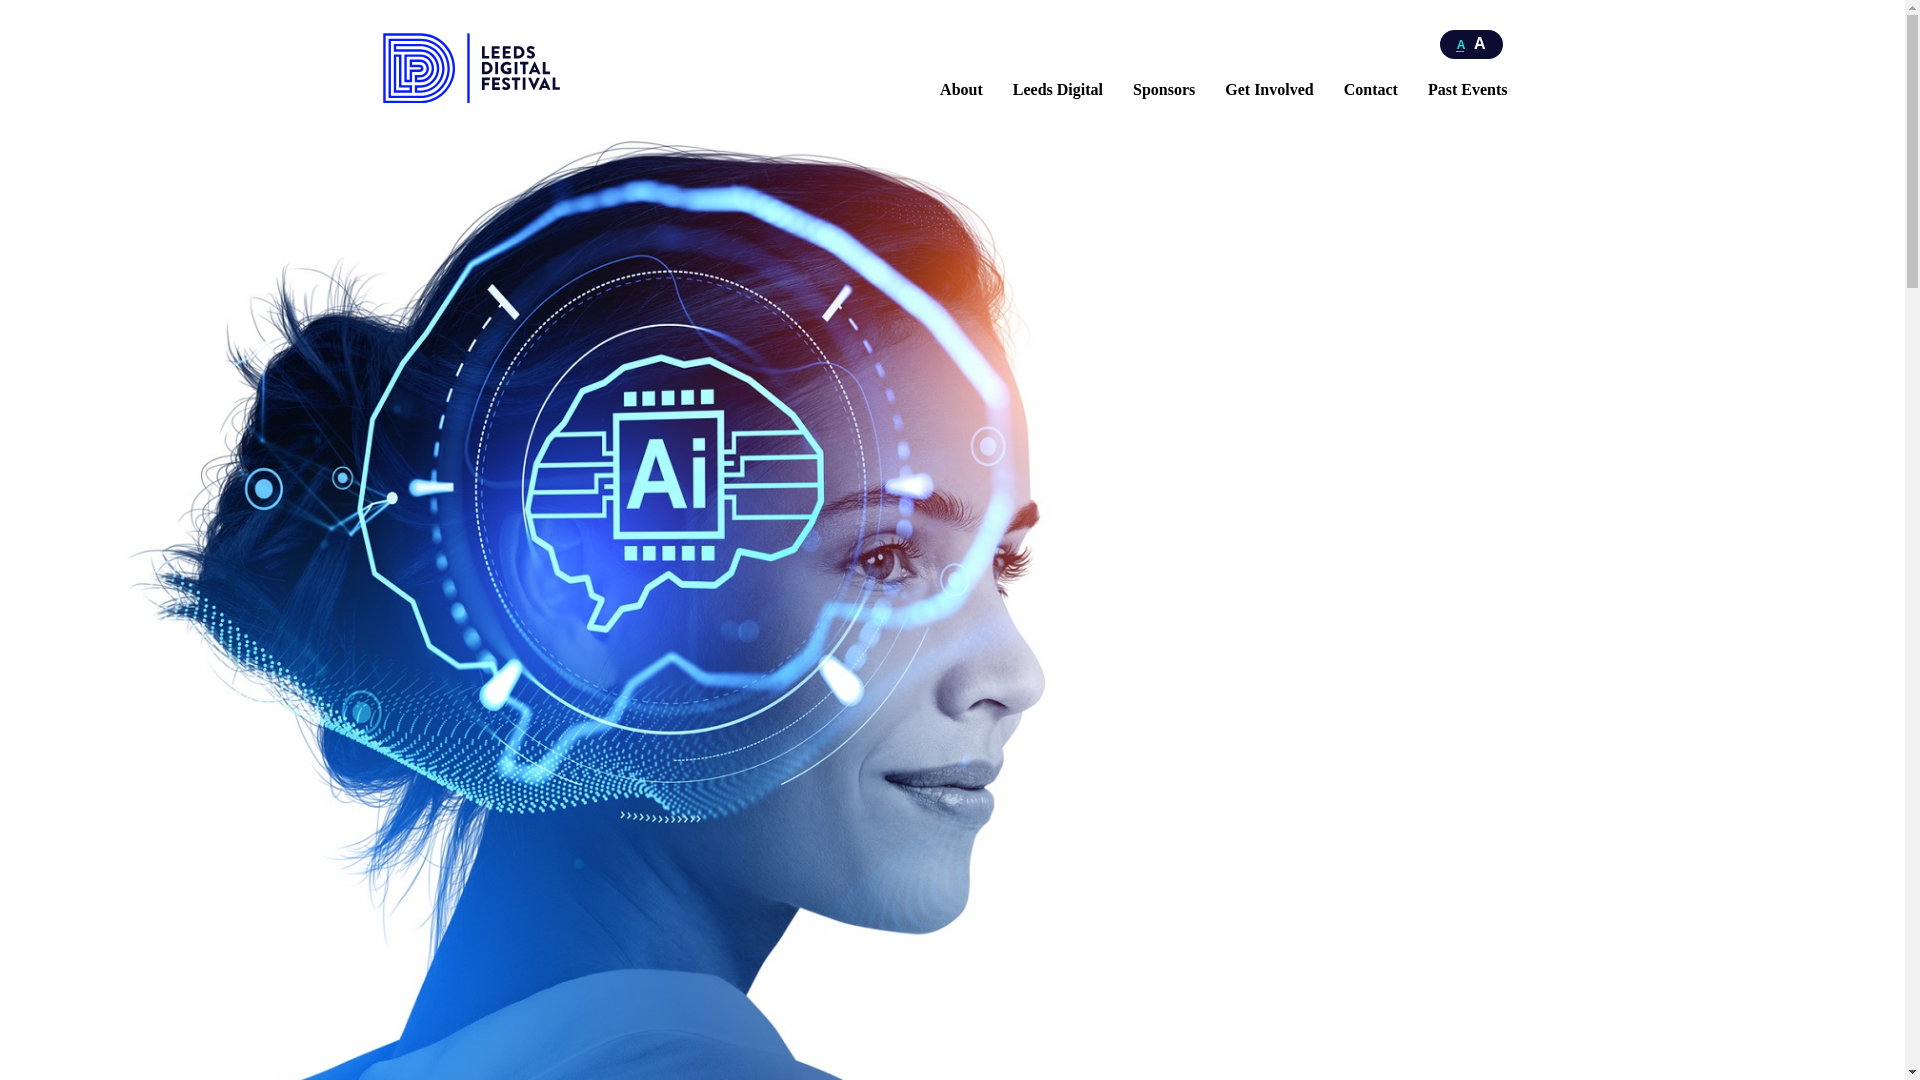  What do you see at coordinates (962, 90) in the screenshot?
I see `About` at bounding box center [962, 90].